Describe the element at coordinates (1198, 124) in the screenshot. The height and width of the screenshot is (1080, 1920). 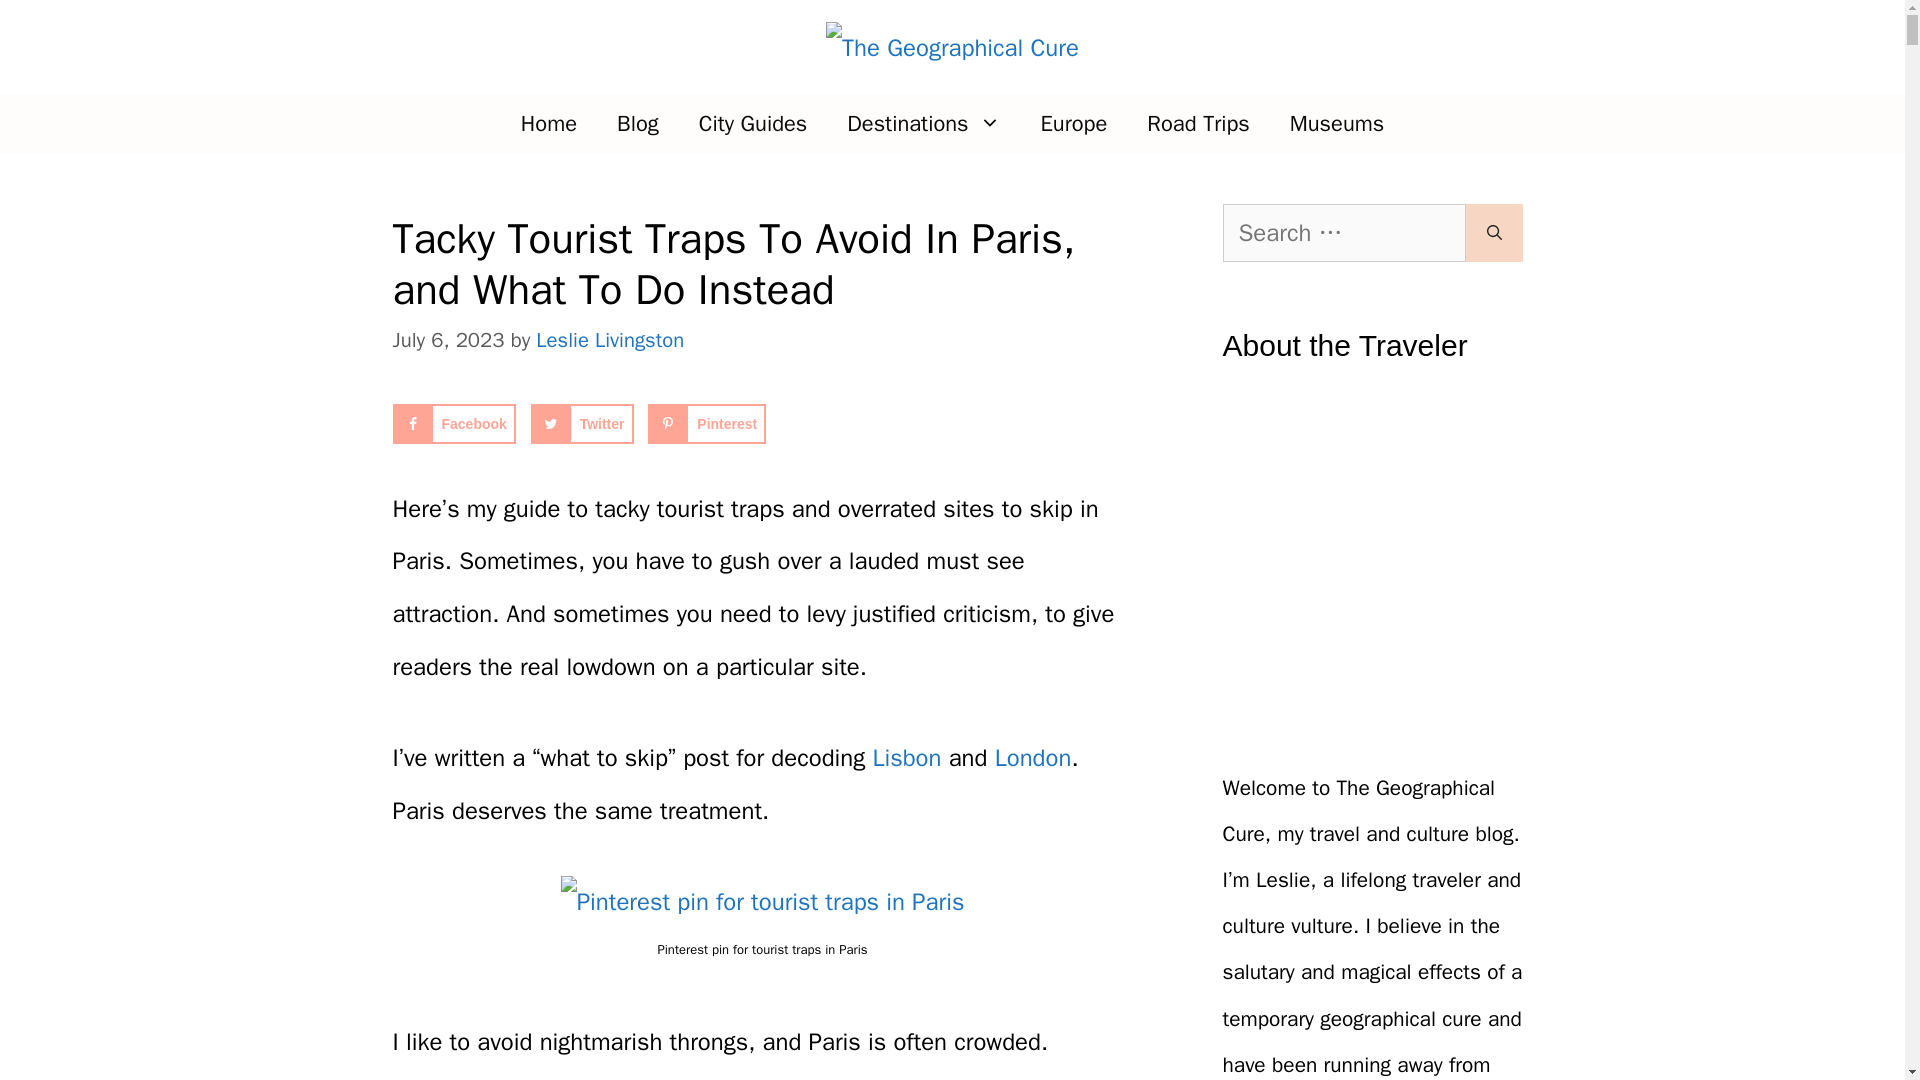
I see `Road Trips` at that location.